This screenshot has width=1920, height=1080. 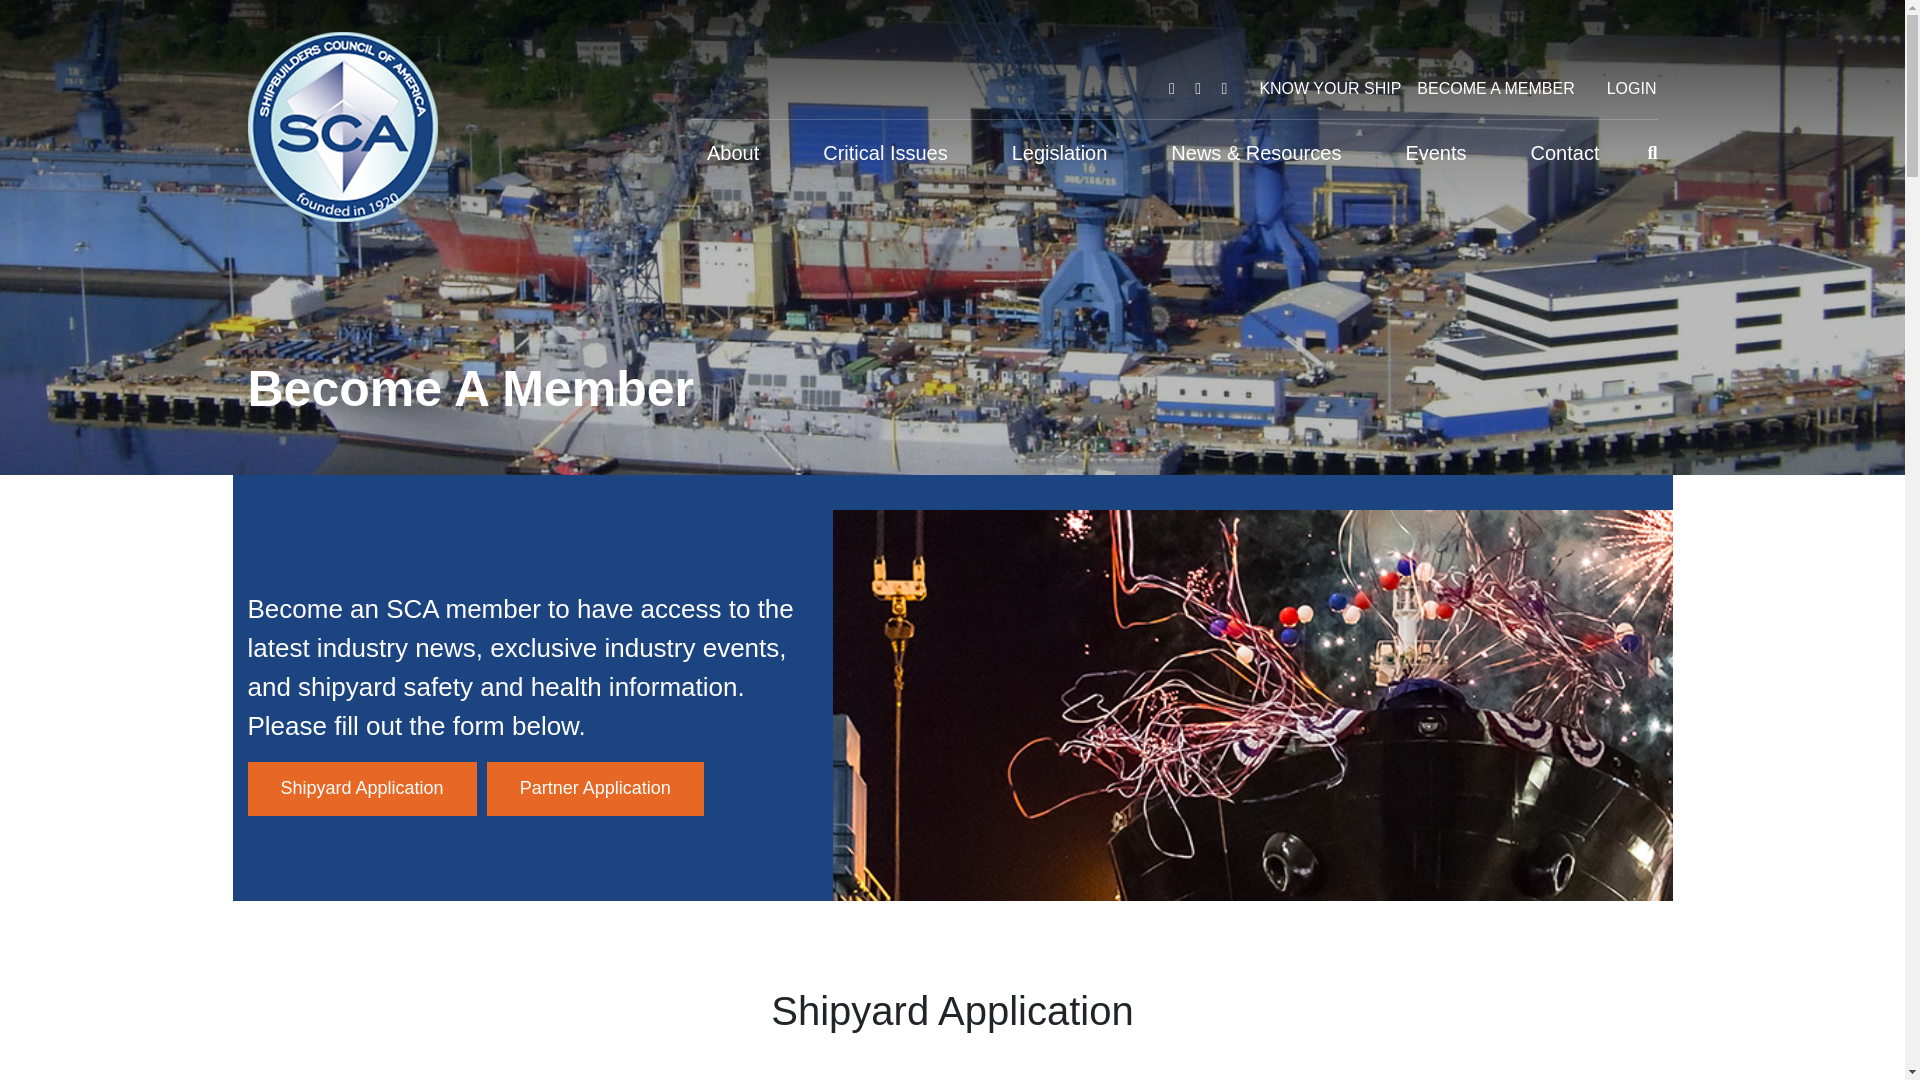 I want to click on Partner Application, so click(x=596, y=789).